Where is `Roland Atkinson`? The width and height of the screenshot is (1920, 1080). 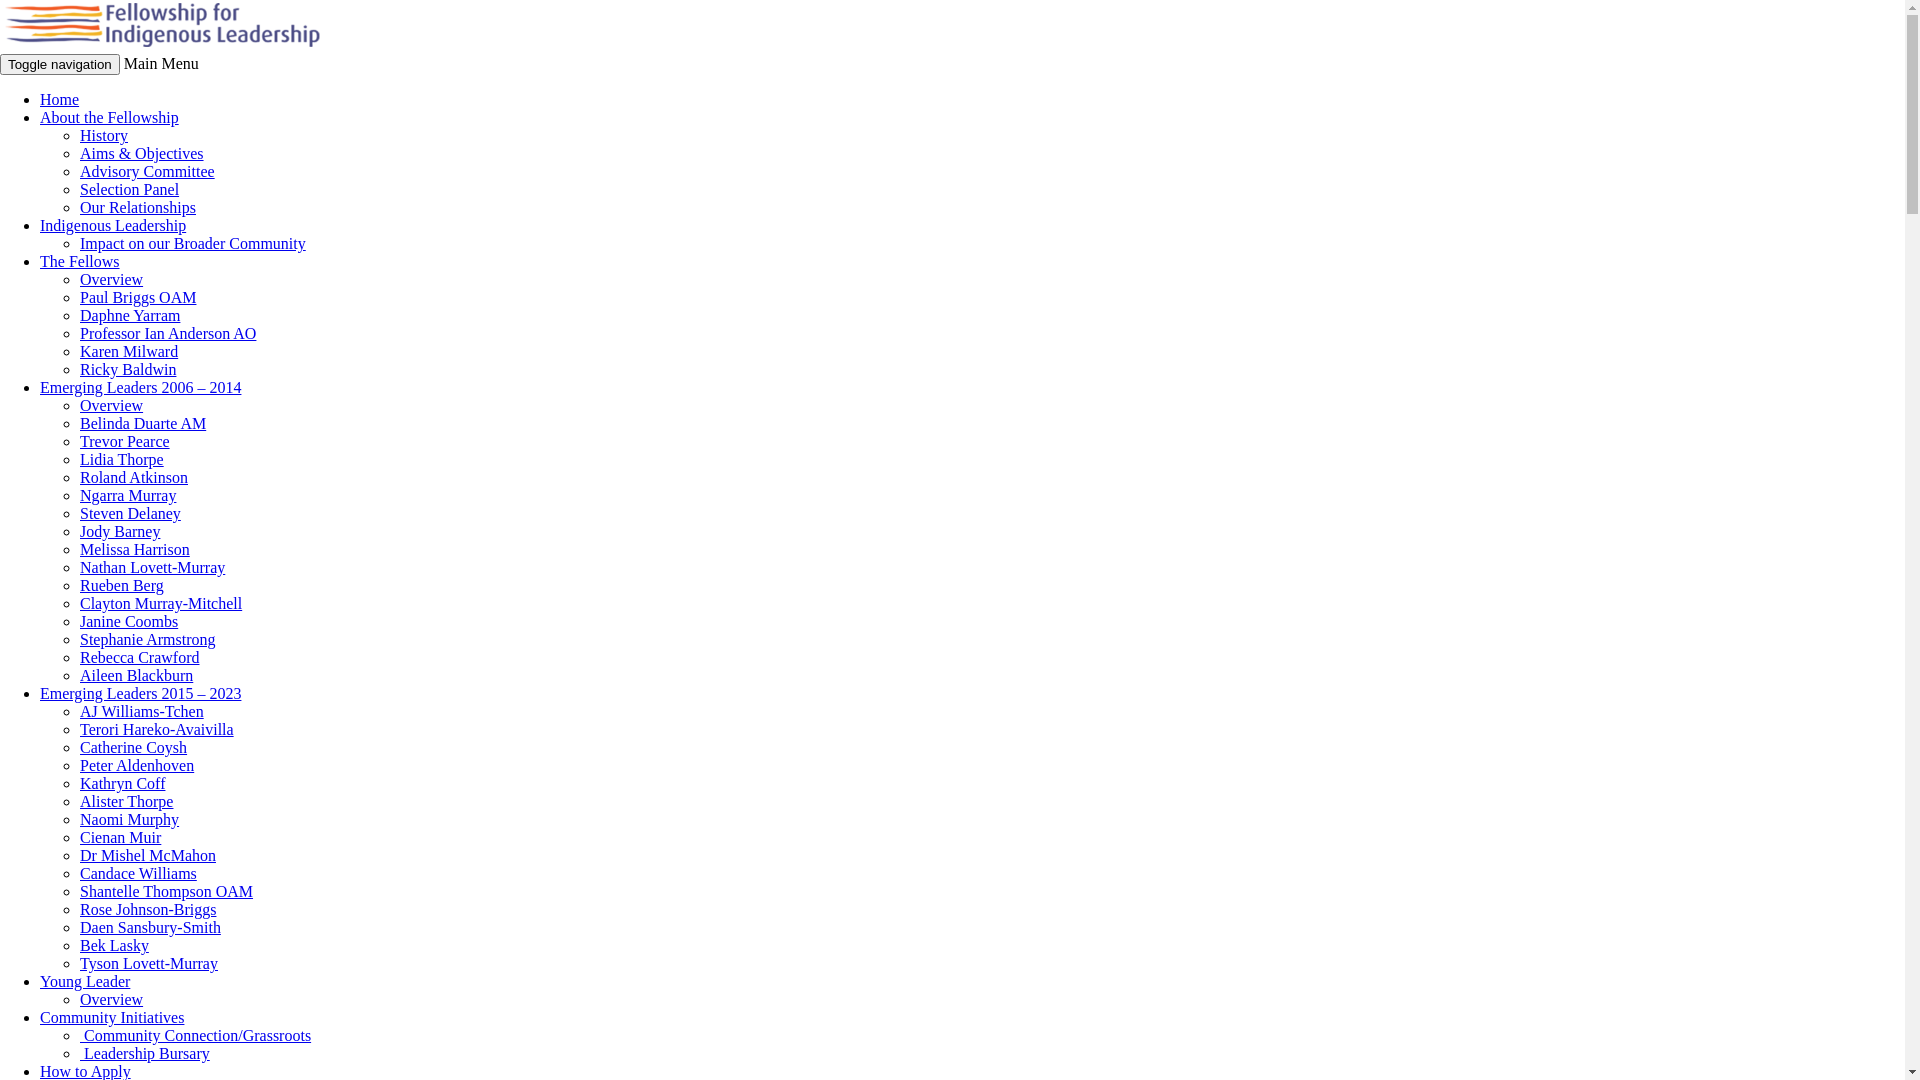
Roland Atkinson is located at coordinates (134, 478).